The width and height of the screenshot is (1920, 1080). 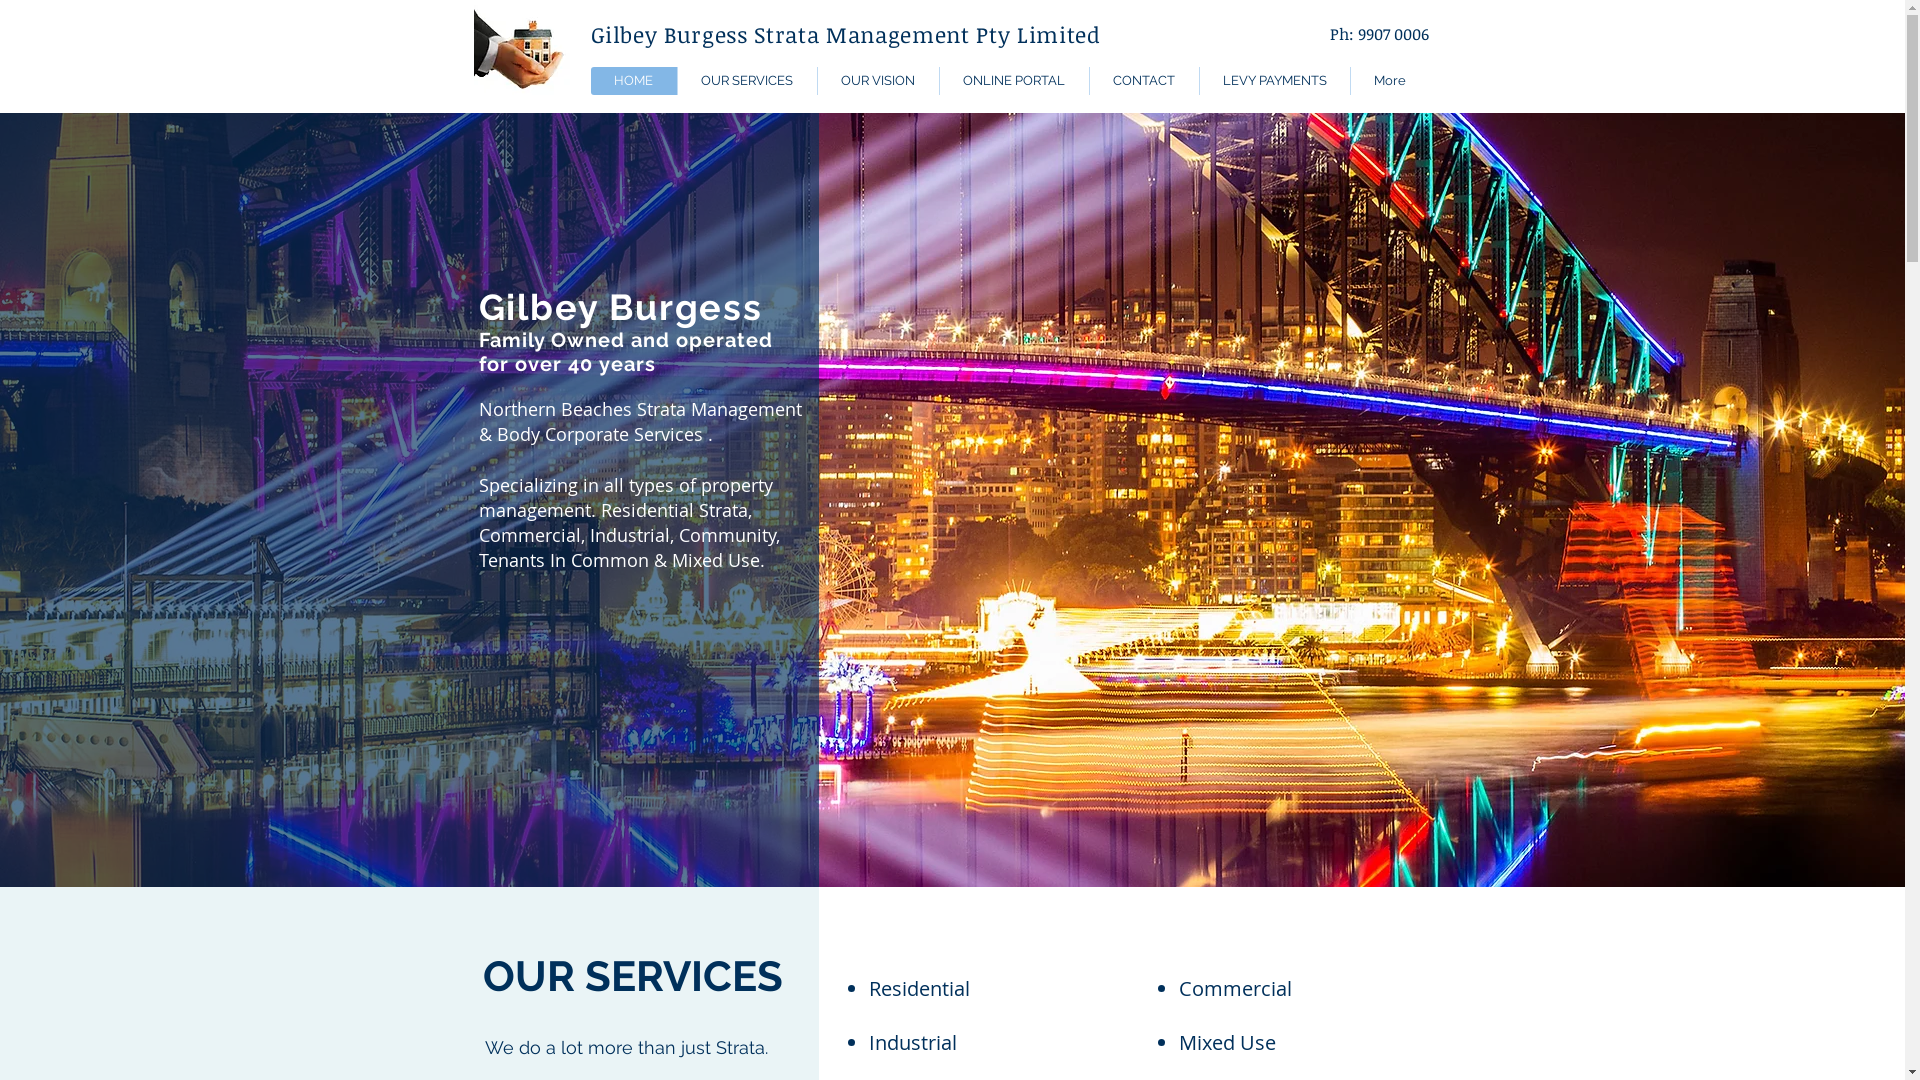 What do you see at coordinates (845, 34) in the screenshot?
I see `Gilbey Burgess Strata Management Pty Limited` at bounding box center [845, 34].